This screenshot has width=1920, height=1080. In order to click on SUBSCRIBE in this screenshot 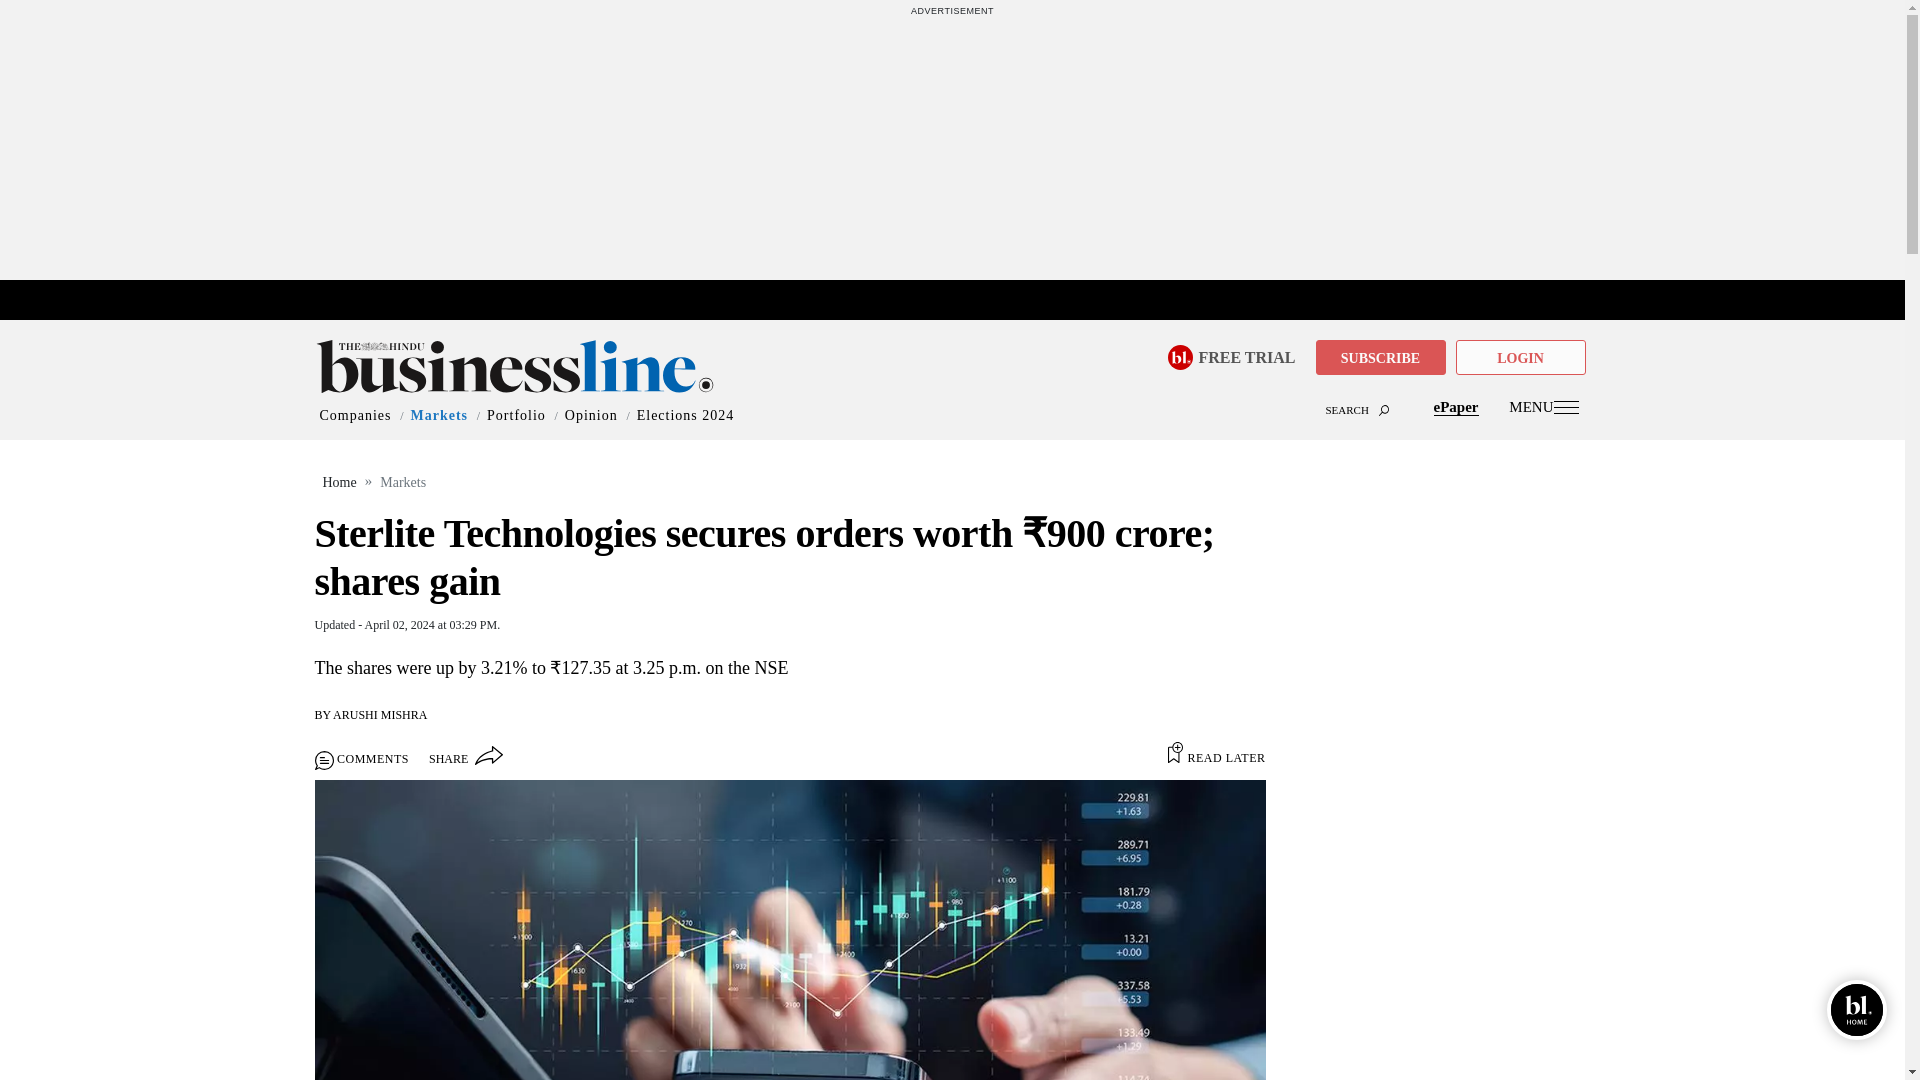, I will do `click(1380, 358)`.